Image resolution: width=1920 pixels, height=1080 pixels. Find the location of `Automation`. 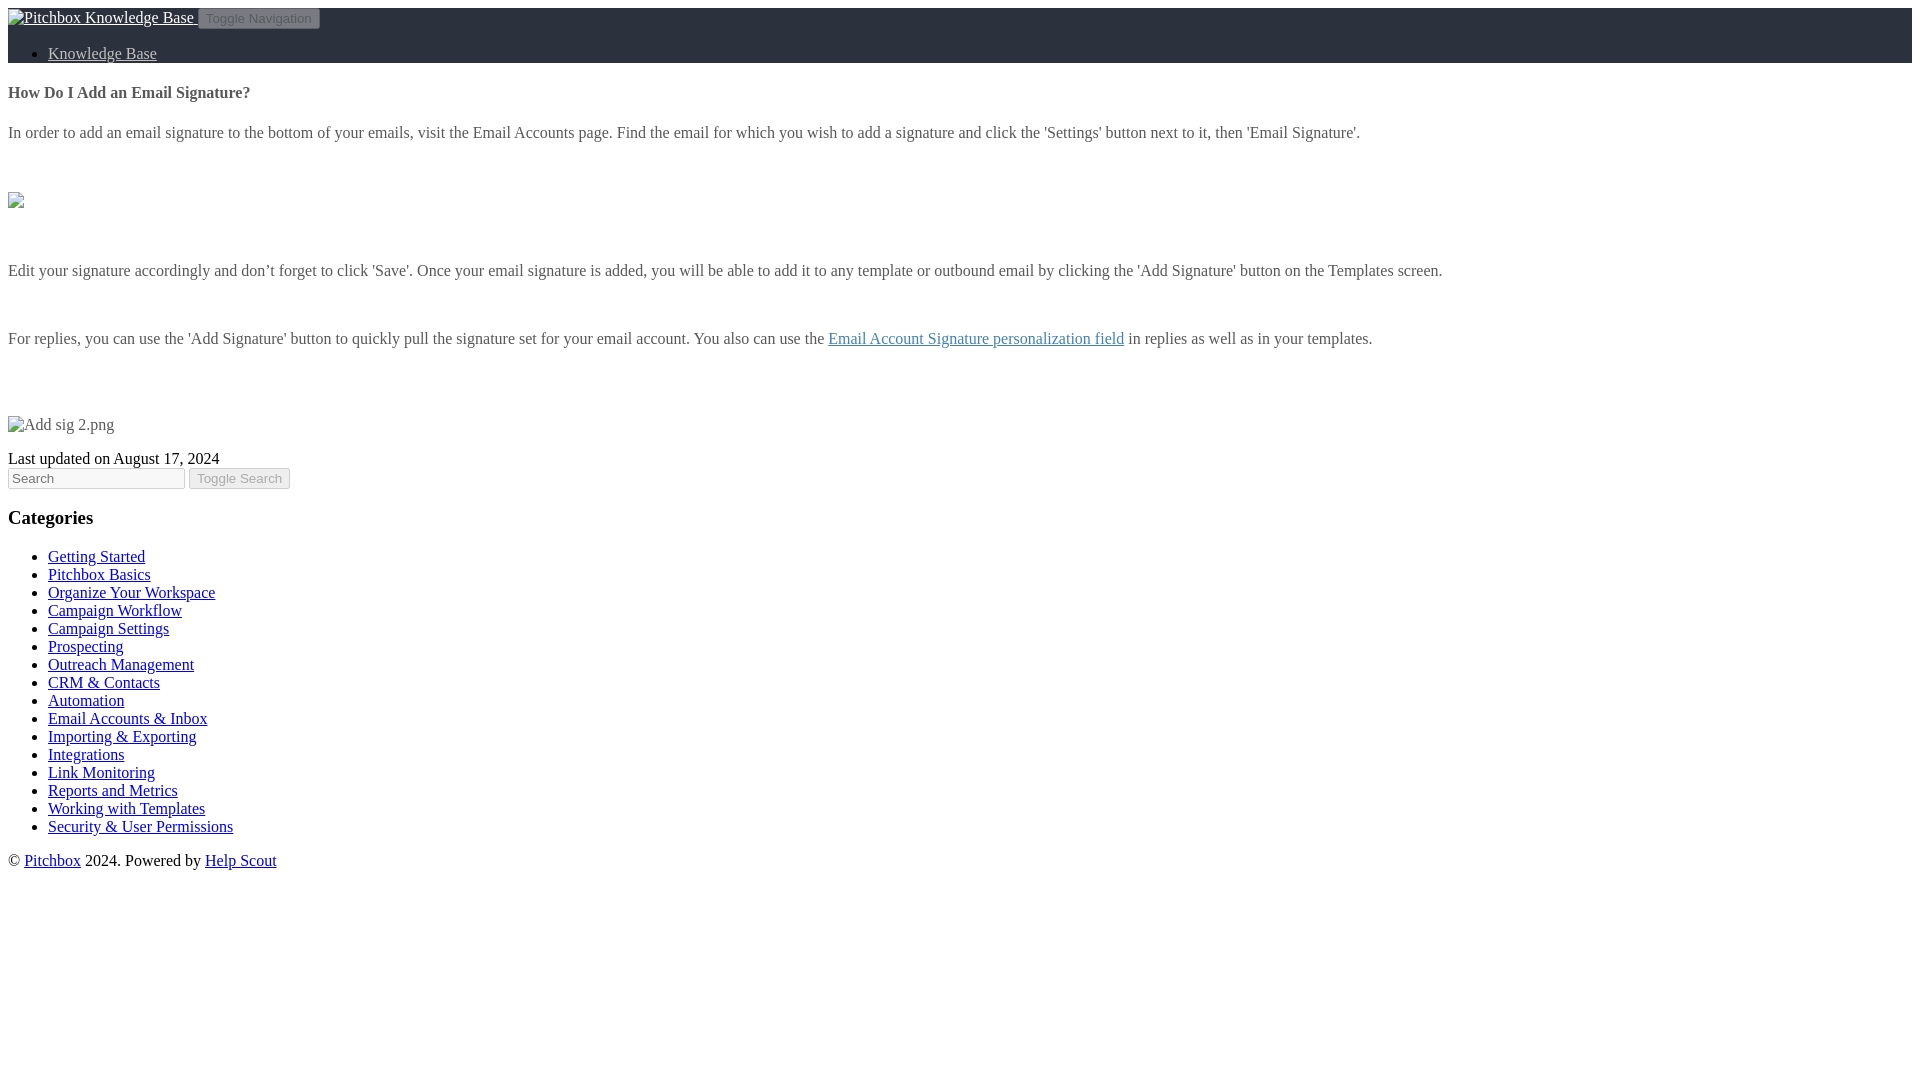

Automation is located at coordinates (86, 700).